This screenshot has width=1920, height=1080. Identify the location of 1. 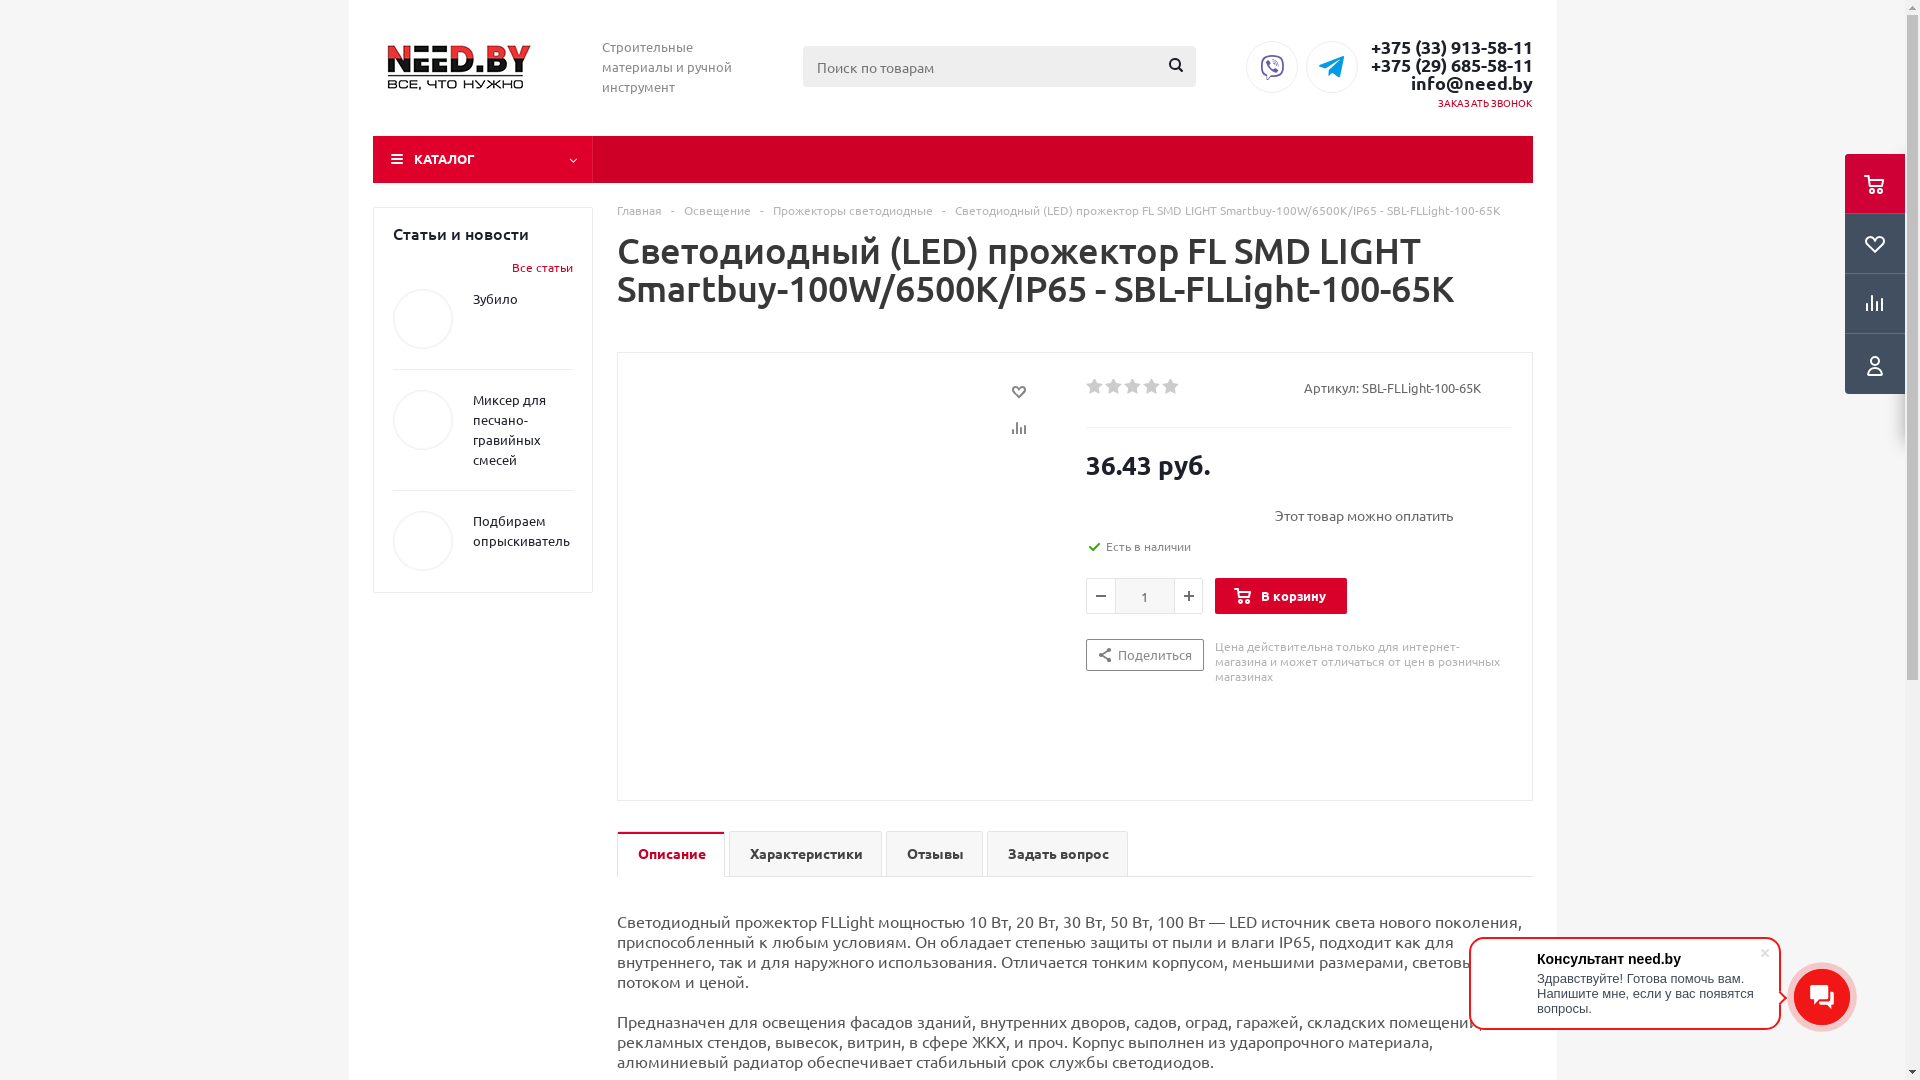
(1096, 387).